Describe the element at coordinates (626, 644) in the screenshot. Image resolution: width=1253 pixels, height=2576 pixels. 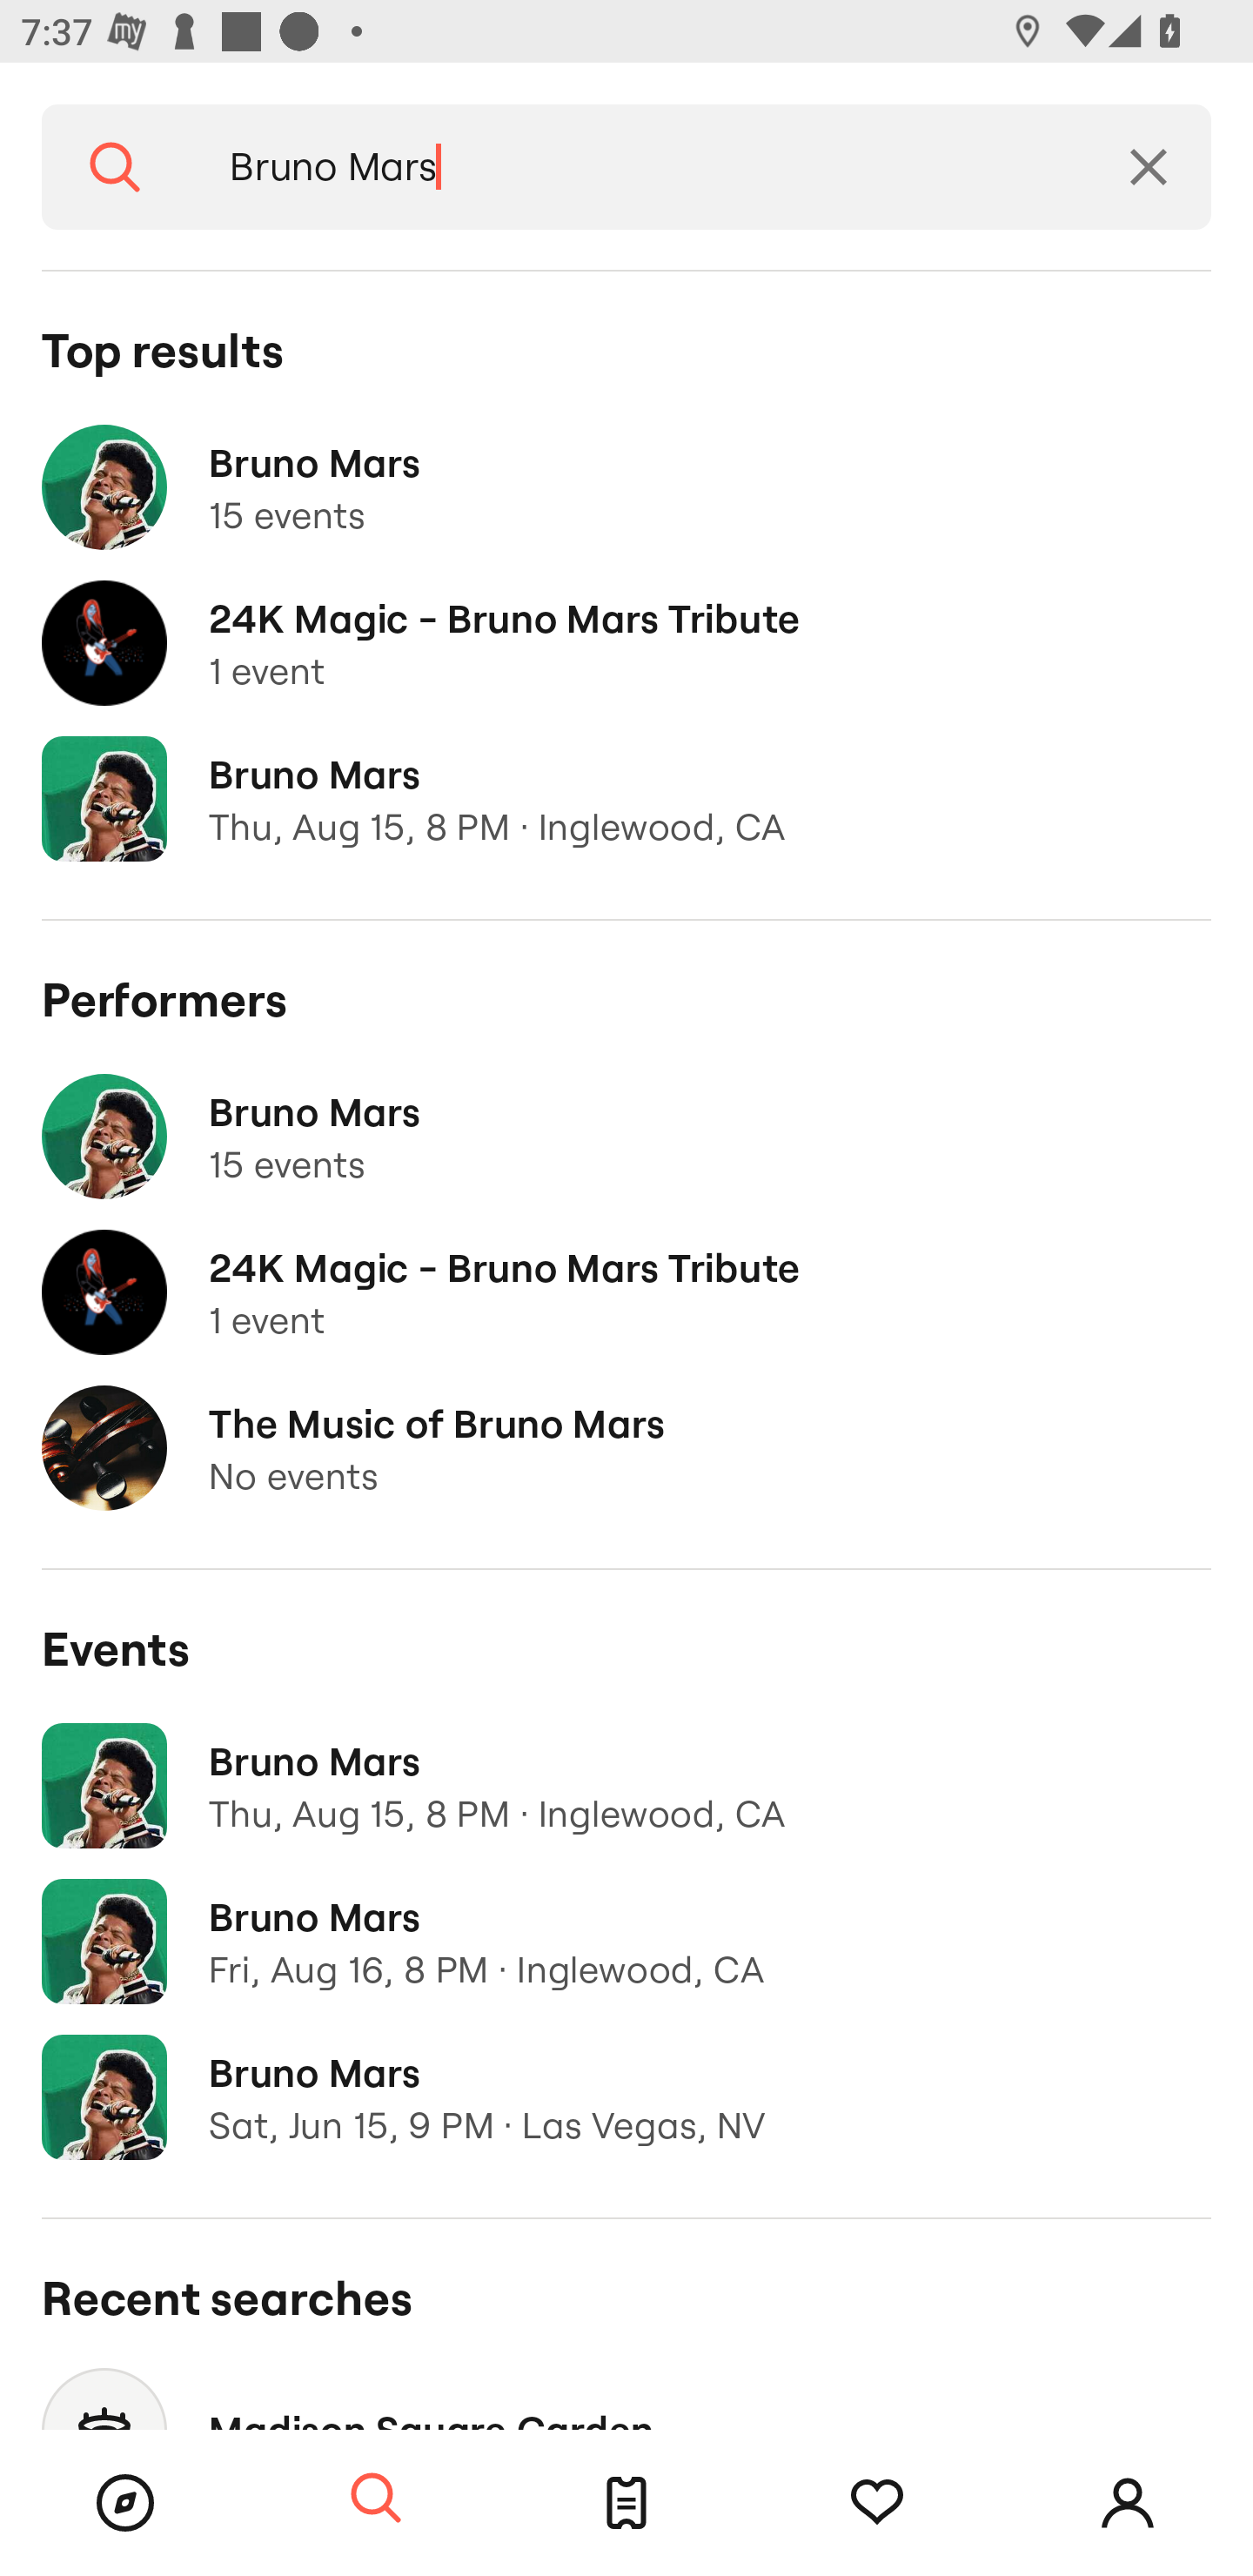
I see `24K Magic - Bruno Mars Tribute 1 event` at that location.